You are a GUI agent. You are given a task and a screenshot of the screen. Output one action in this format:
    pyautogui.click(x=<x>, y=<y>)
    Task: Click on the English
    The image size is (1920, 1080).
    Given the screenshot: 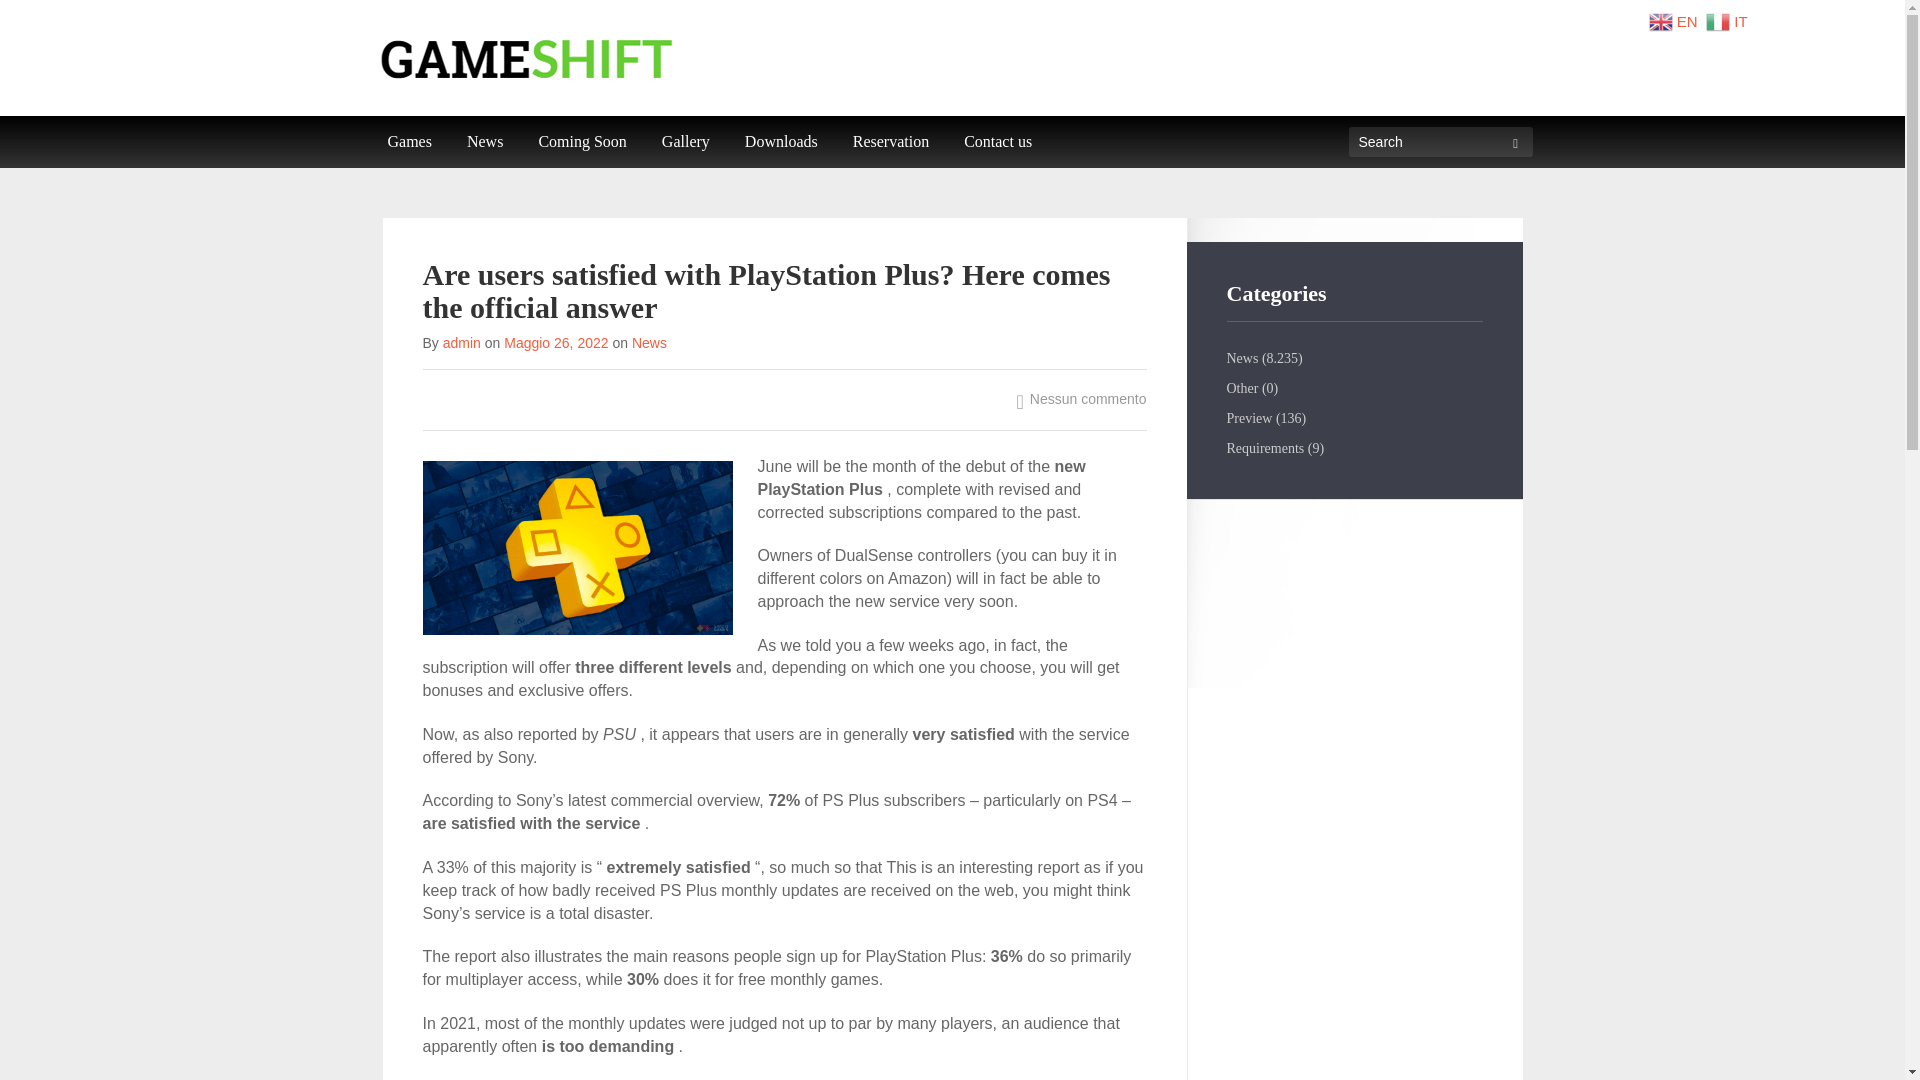 What is the action you would take?
    pyautogui.click(x=1676, y=20)
    